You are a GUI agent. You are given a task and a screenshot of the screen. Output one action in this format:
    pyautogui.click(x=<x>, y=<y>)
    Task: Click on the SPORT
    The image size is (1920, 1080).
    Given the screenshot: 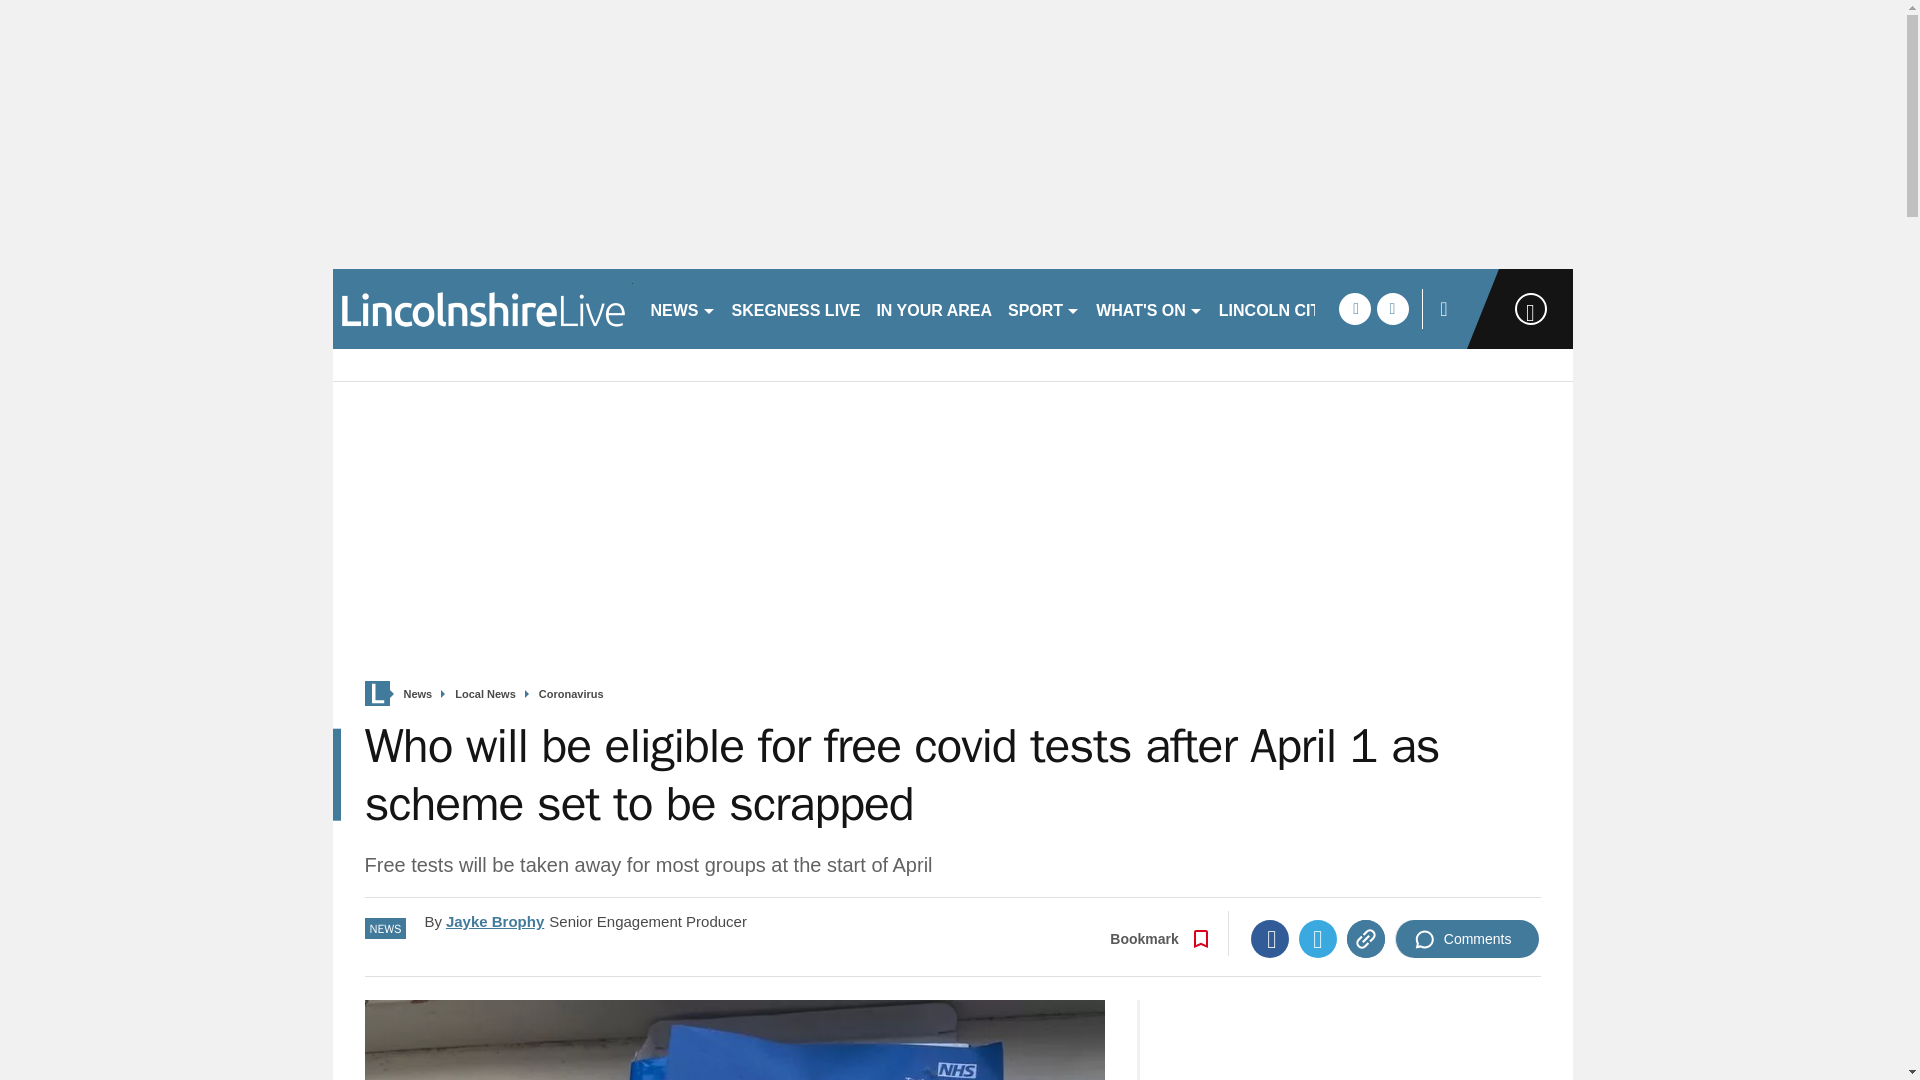 What is the action you would take?
    pyautogui.click(x=1044, y=308)
    